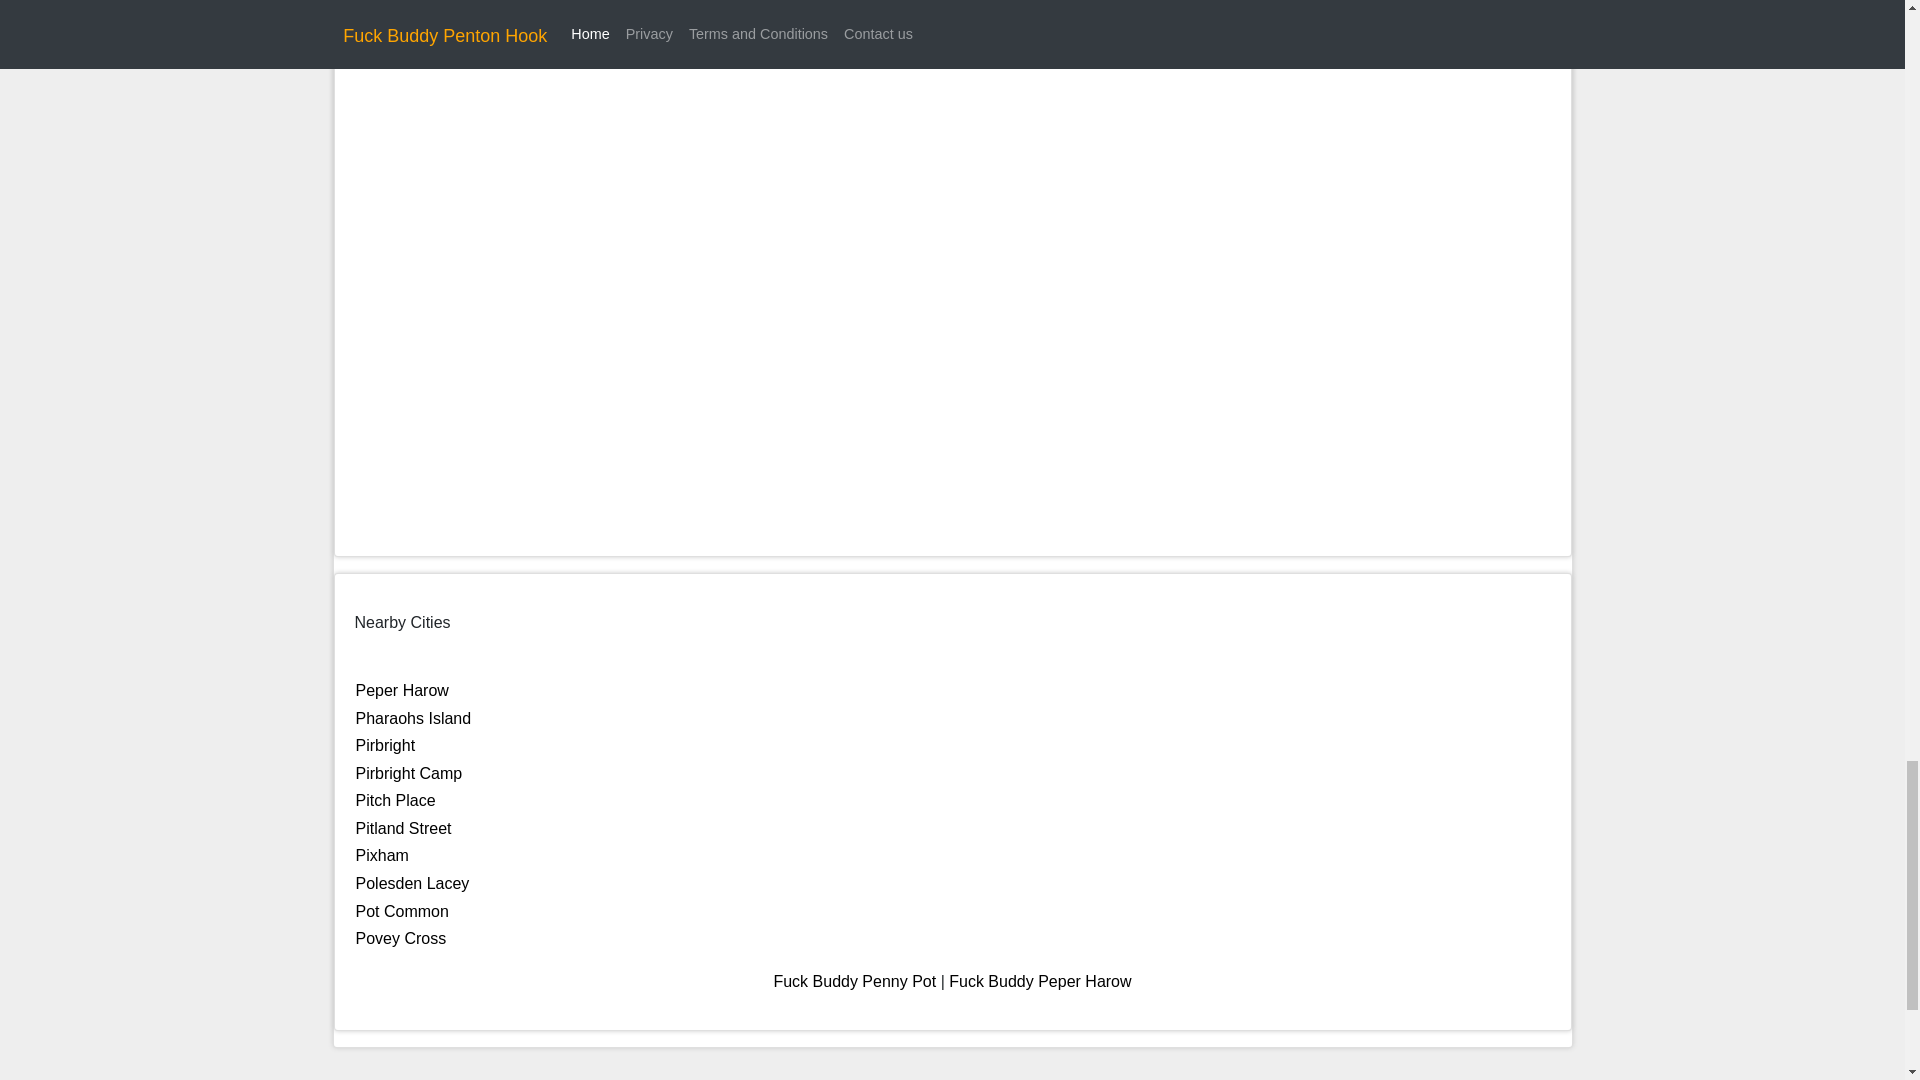  I want to click on Pitland Street, so click(403, 828).